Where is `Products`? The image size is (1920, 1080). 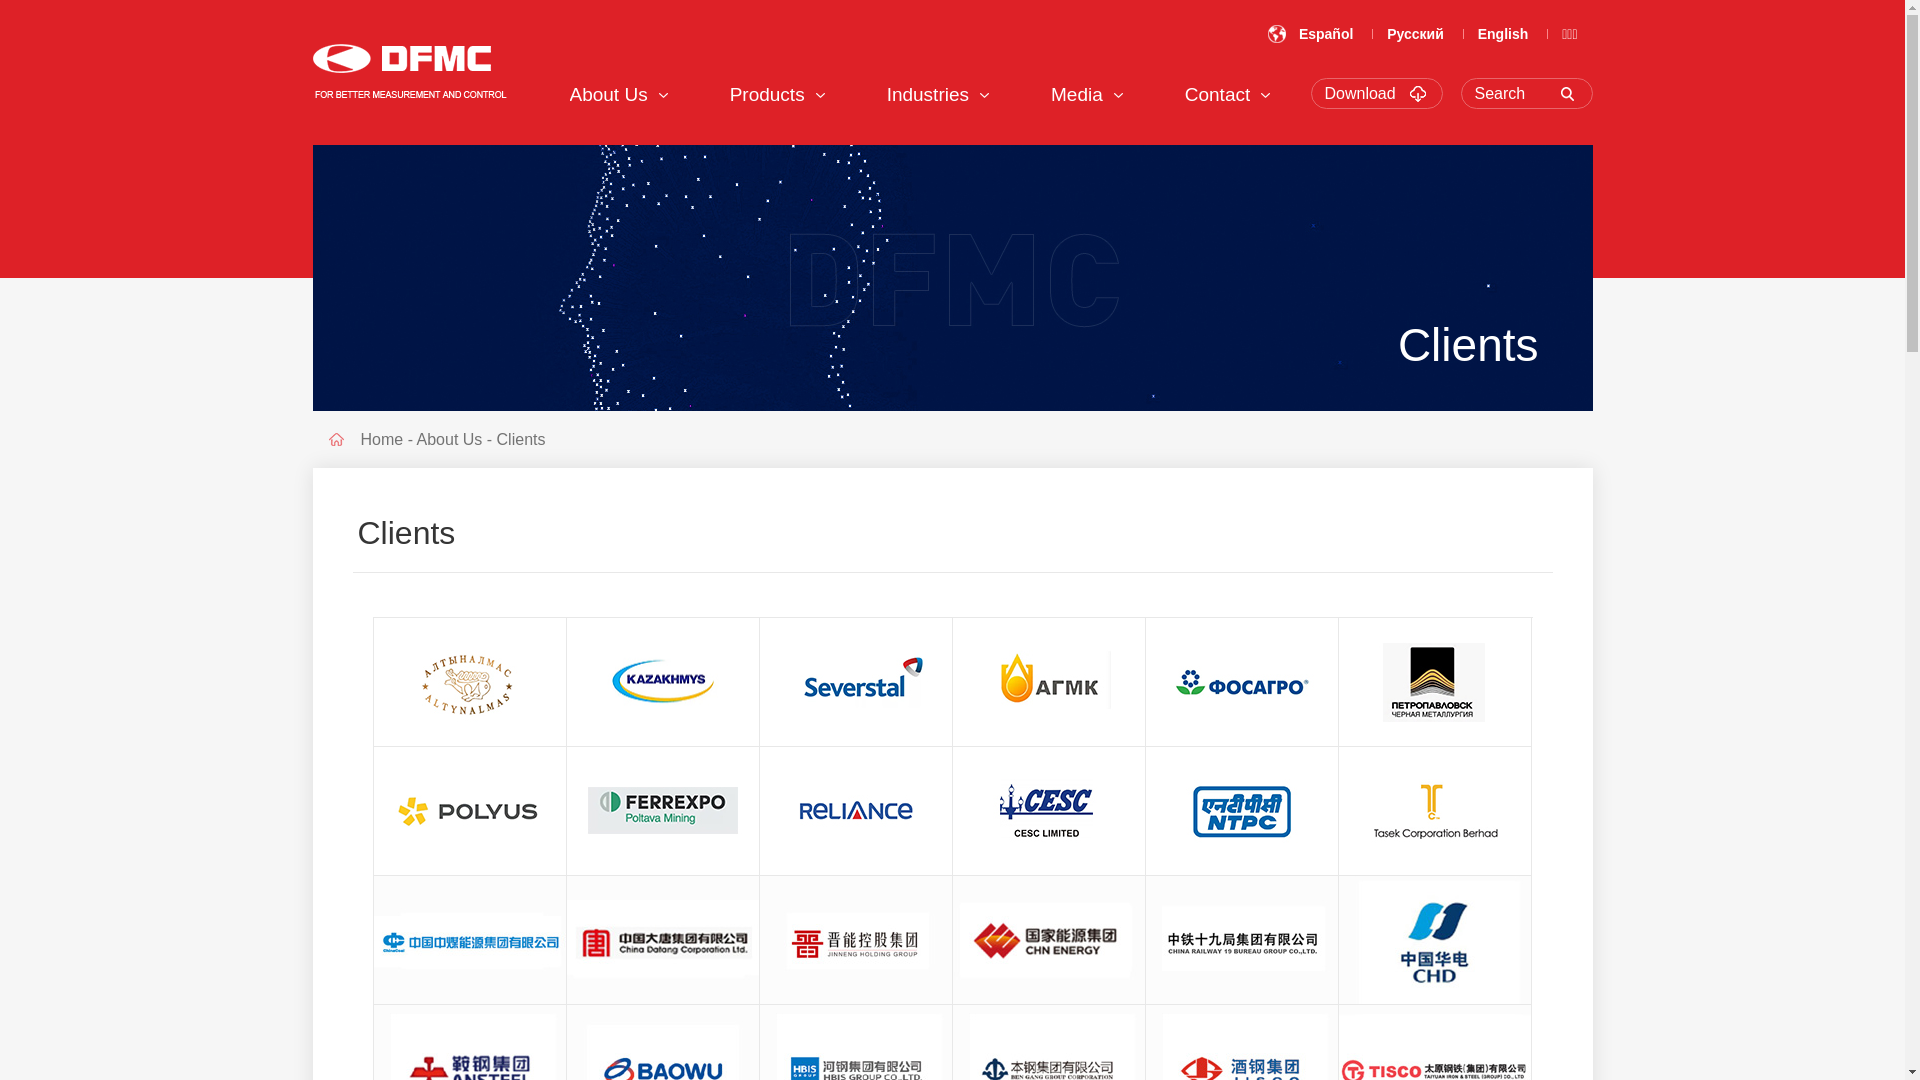
Products is located at coordinates (768, 94).